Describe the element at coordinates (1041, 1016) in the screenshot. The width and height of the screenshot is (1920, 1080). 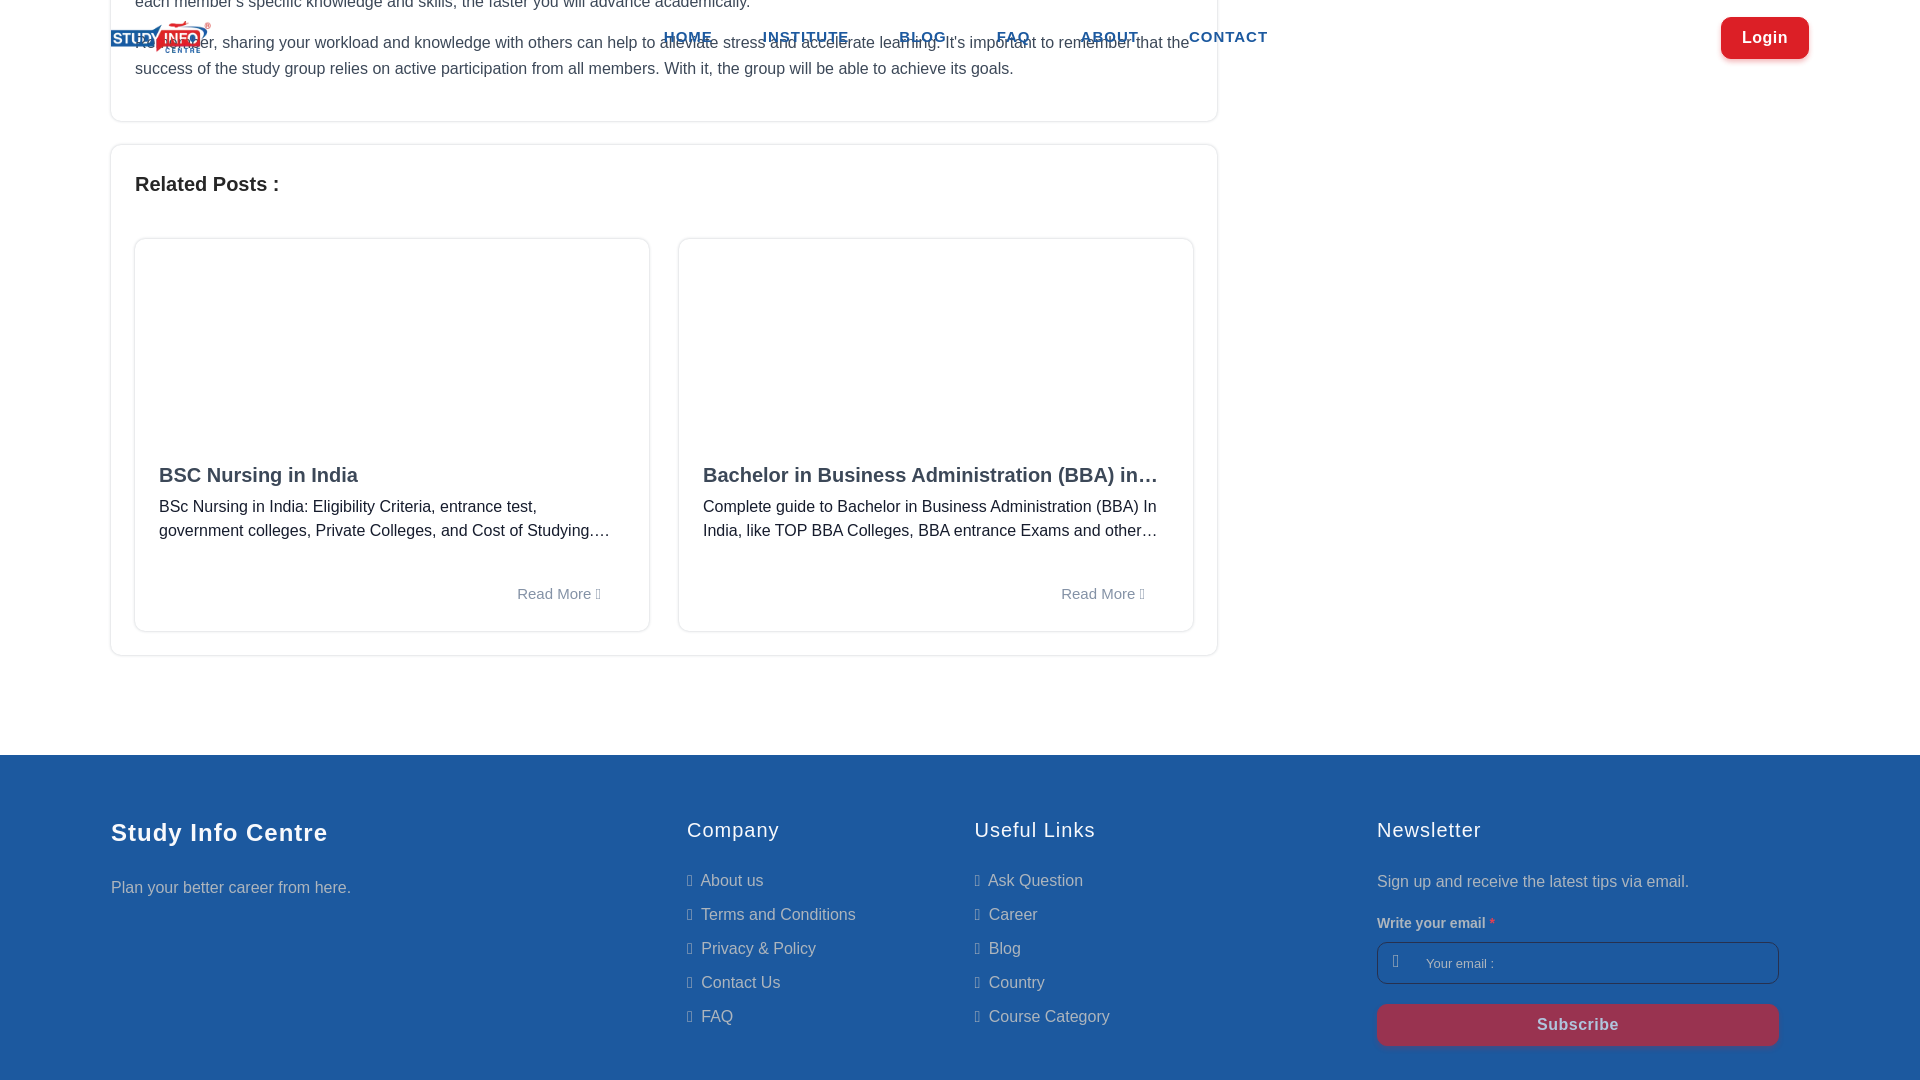
I see `Course Category` at that location.